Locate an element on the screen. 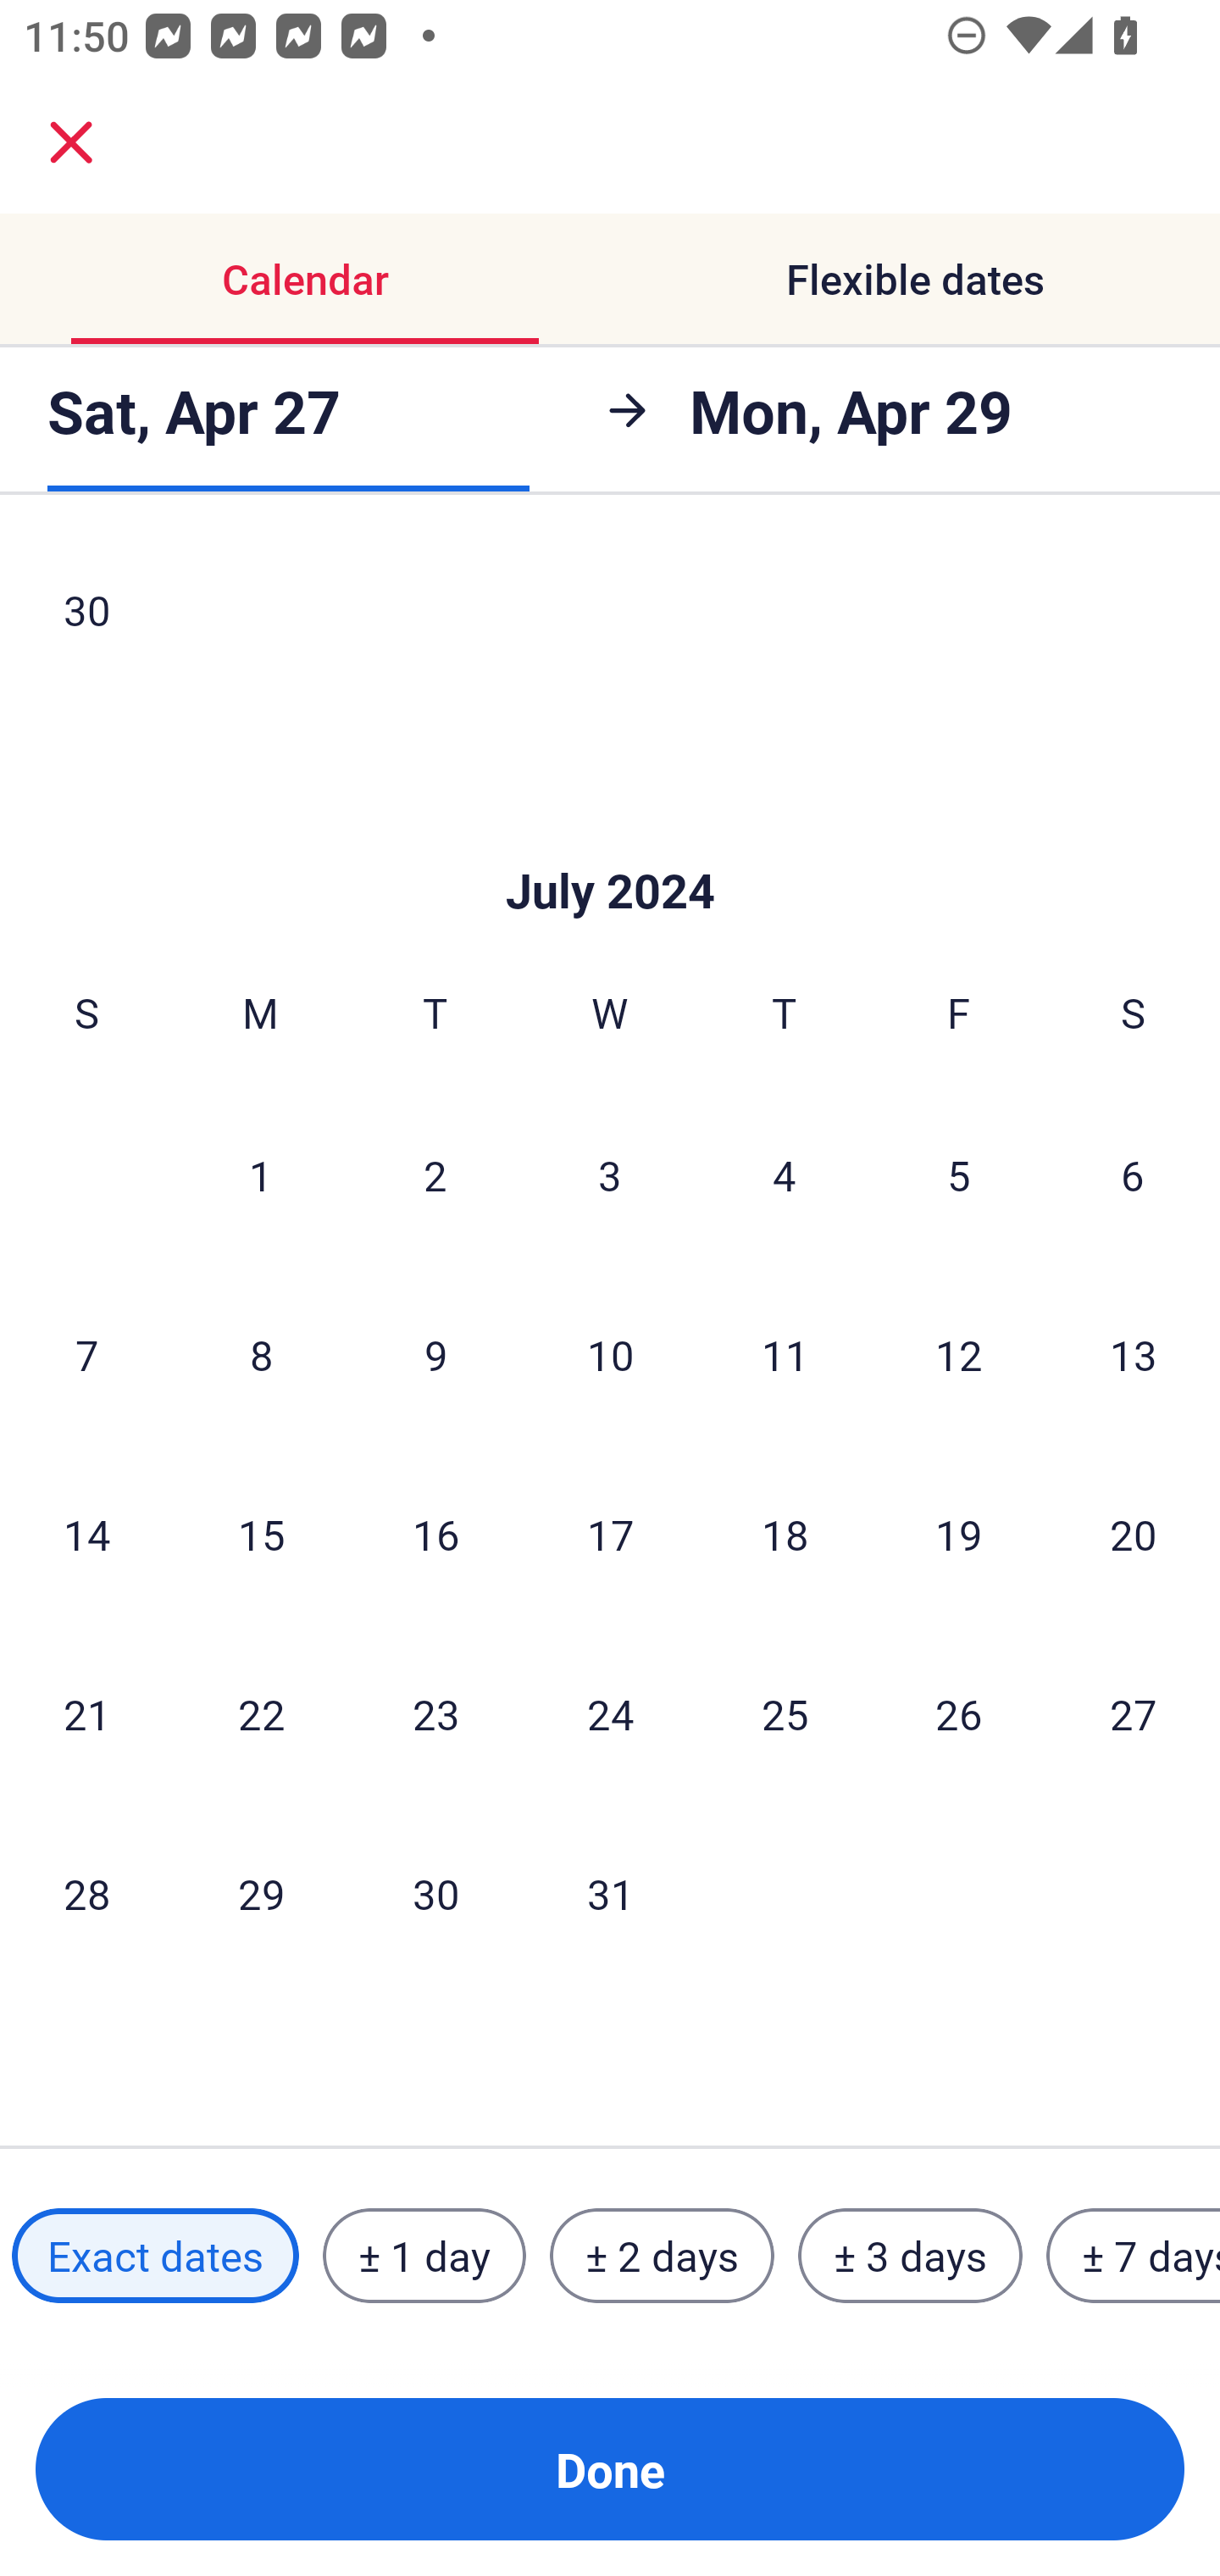 This screenshot has height=2576, width=1220. 10 Wednesday, July 10, 2024 is located at coordinates (610, 1354).